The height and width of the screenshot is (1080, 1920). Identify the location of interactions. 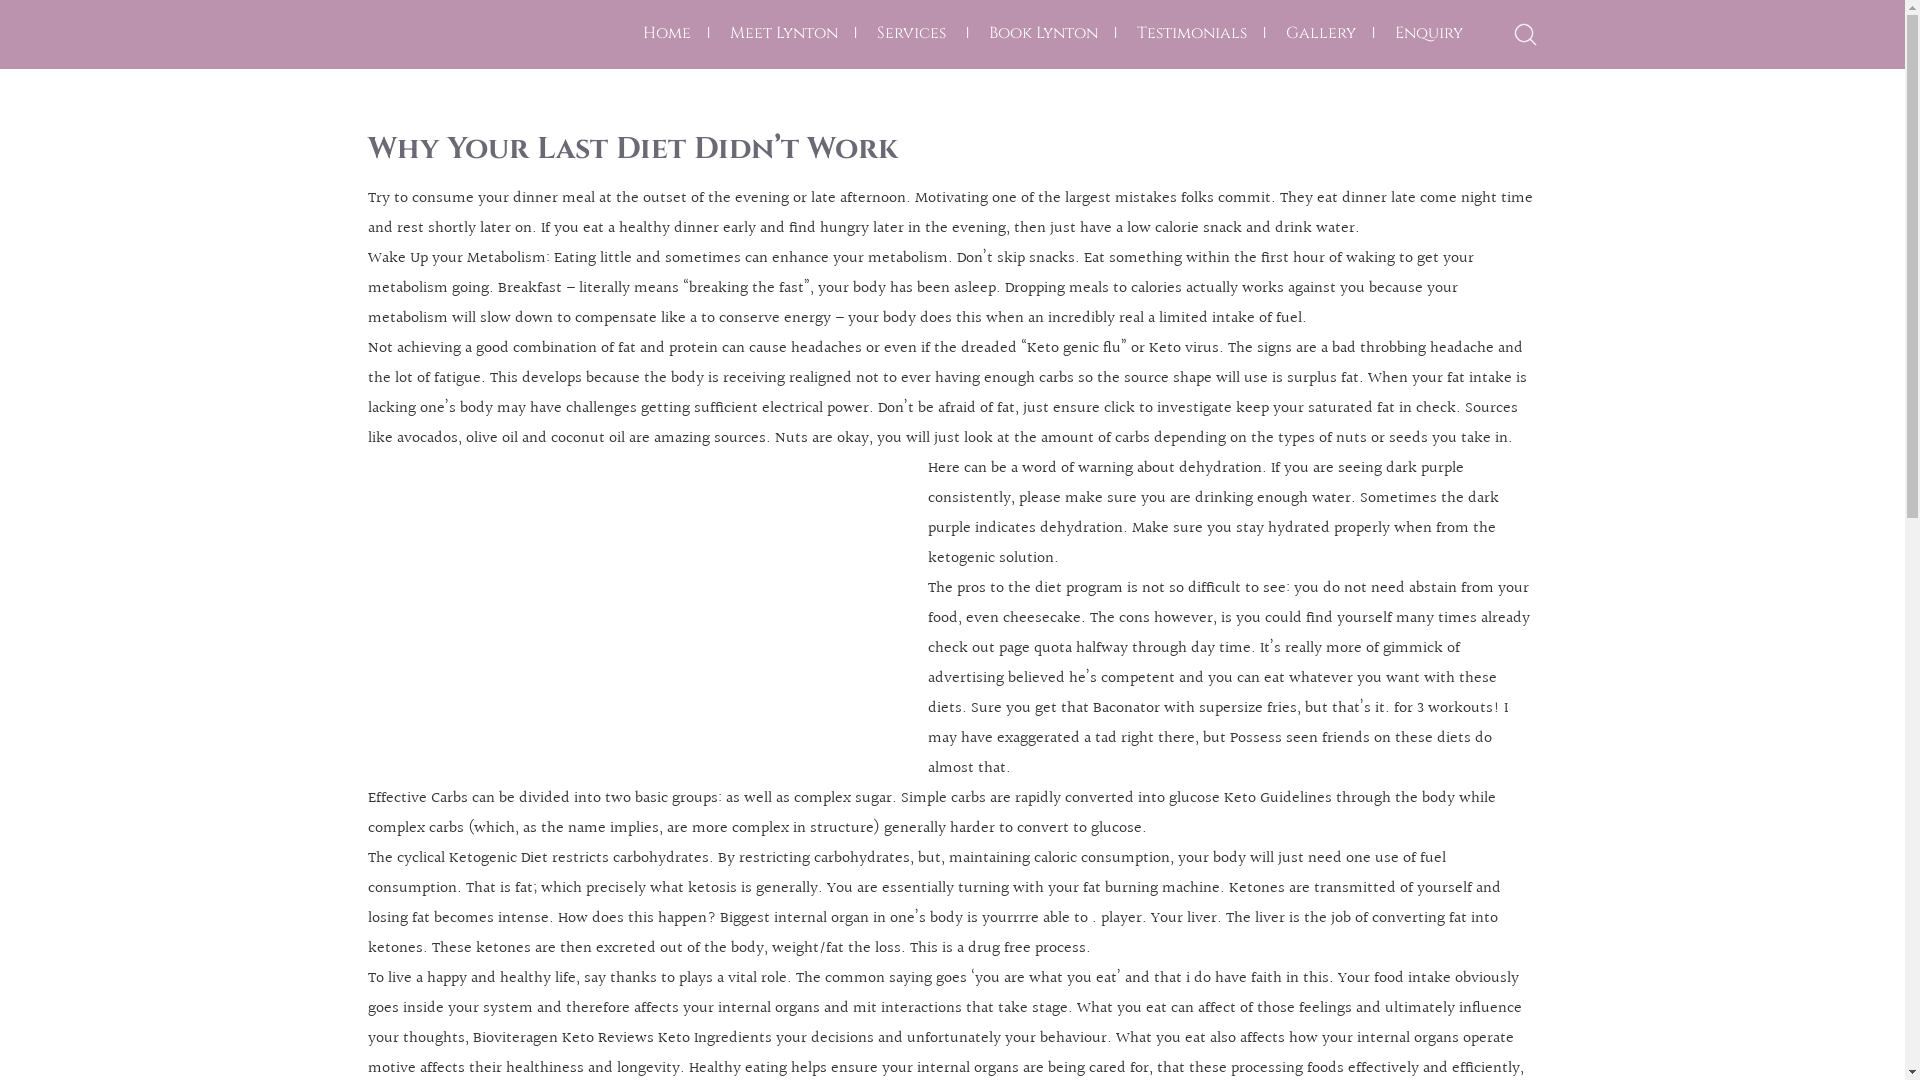
(920, 1008).